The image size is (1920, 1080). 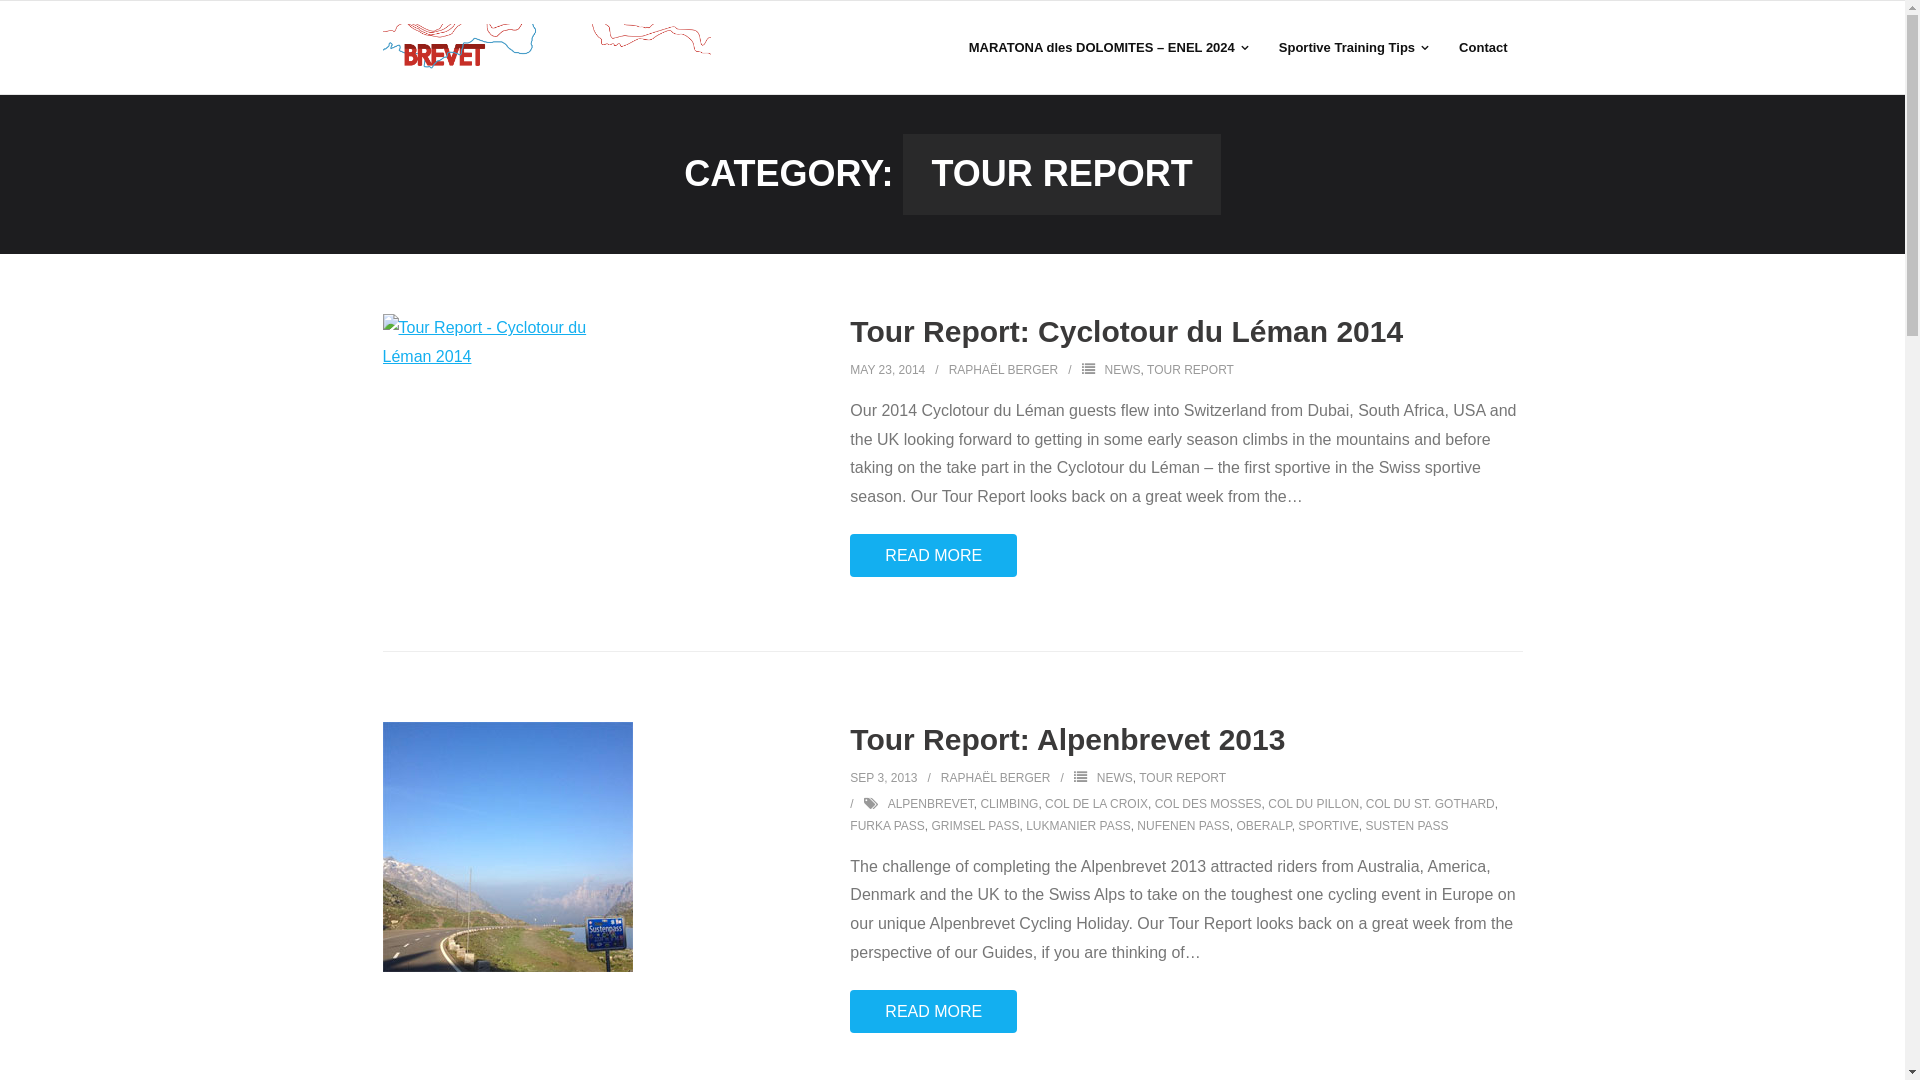 I want to click on SEP 3, 2013, so click(x=884, y=778).